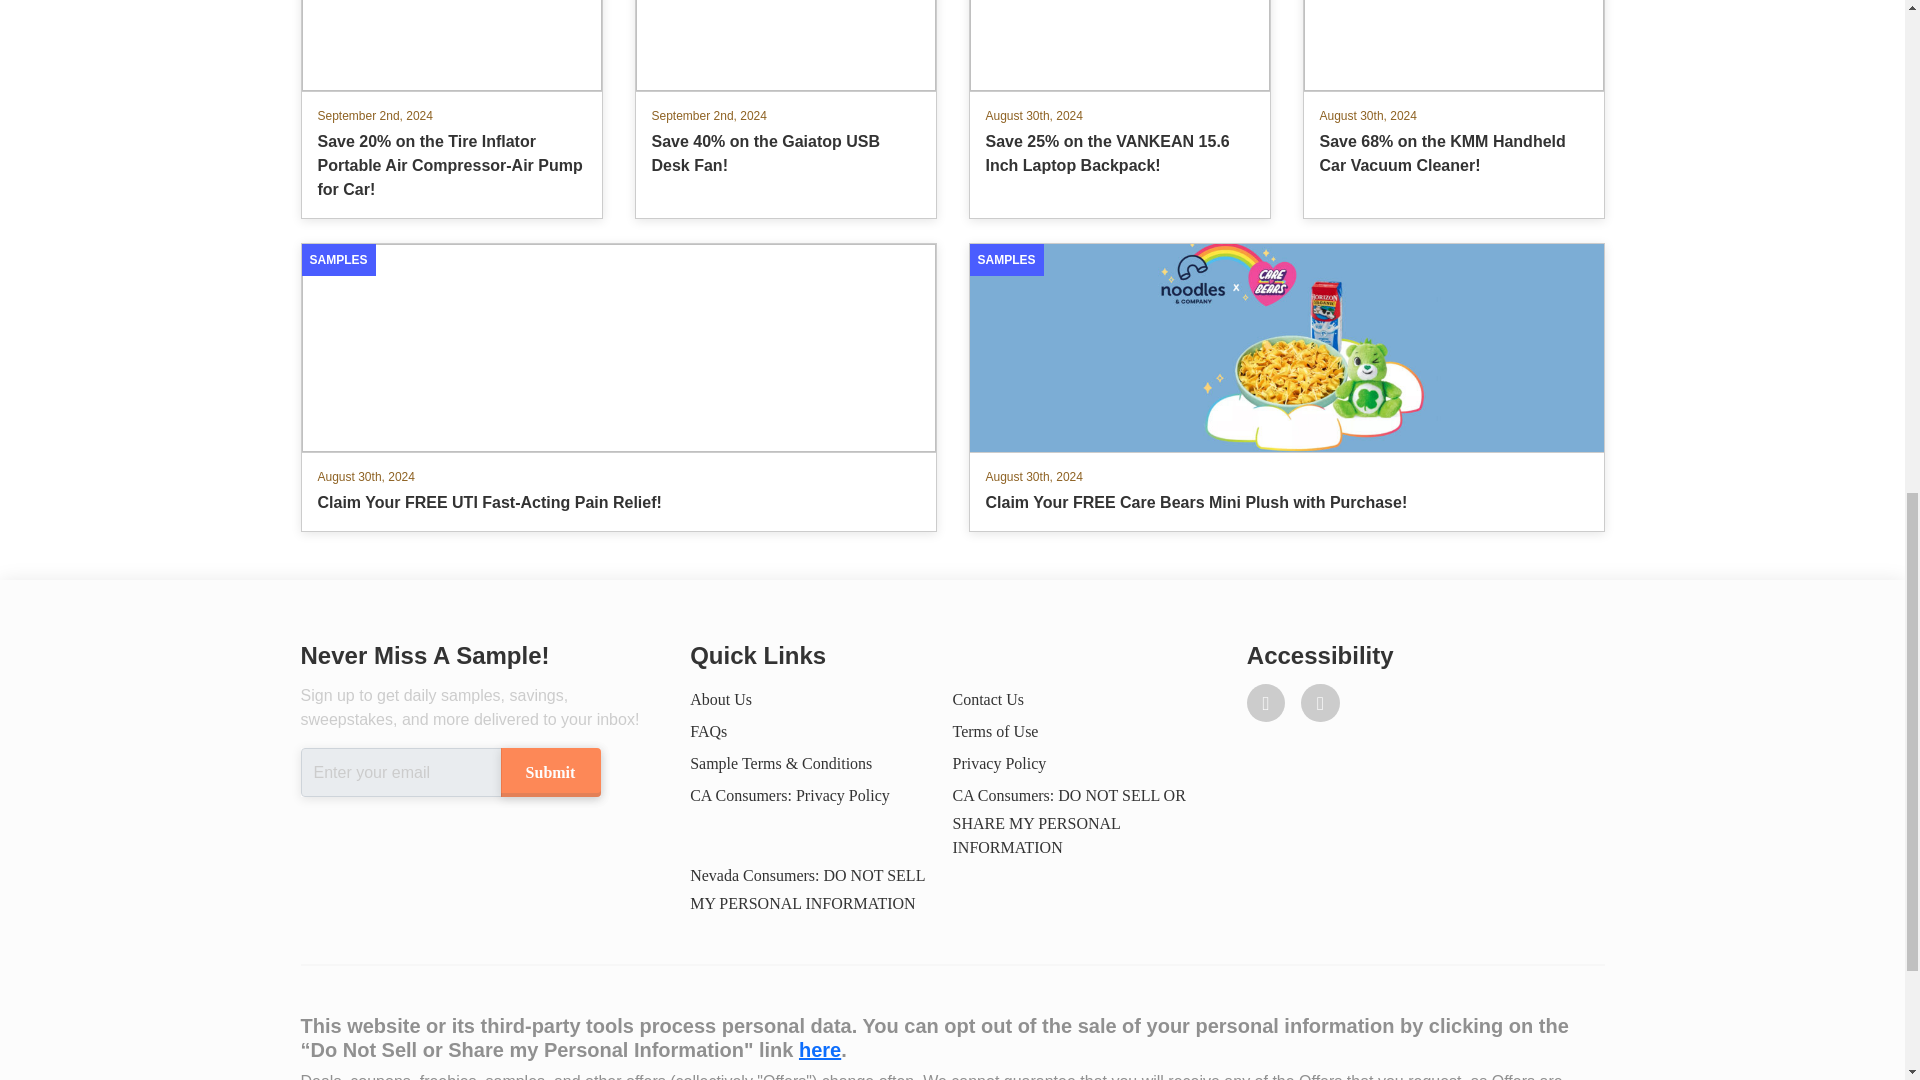 The width and height of the screenshot is (1920, 1080). Describe the element at coordinates (995, 730) in the screenshot. I see `Terms of Use` at that location.